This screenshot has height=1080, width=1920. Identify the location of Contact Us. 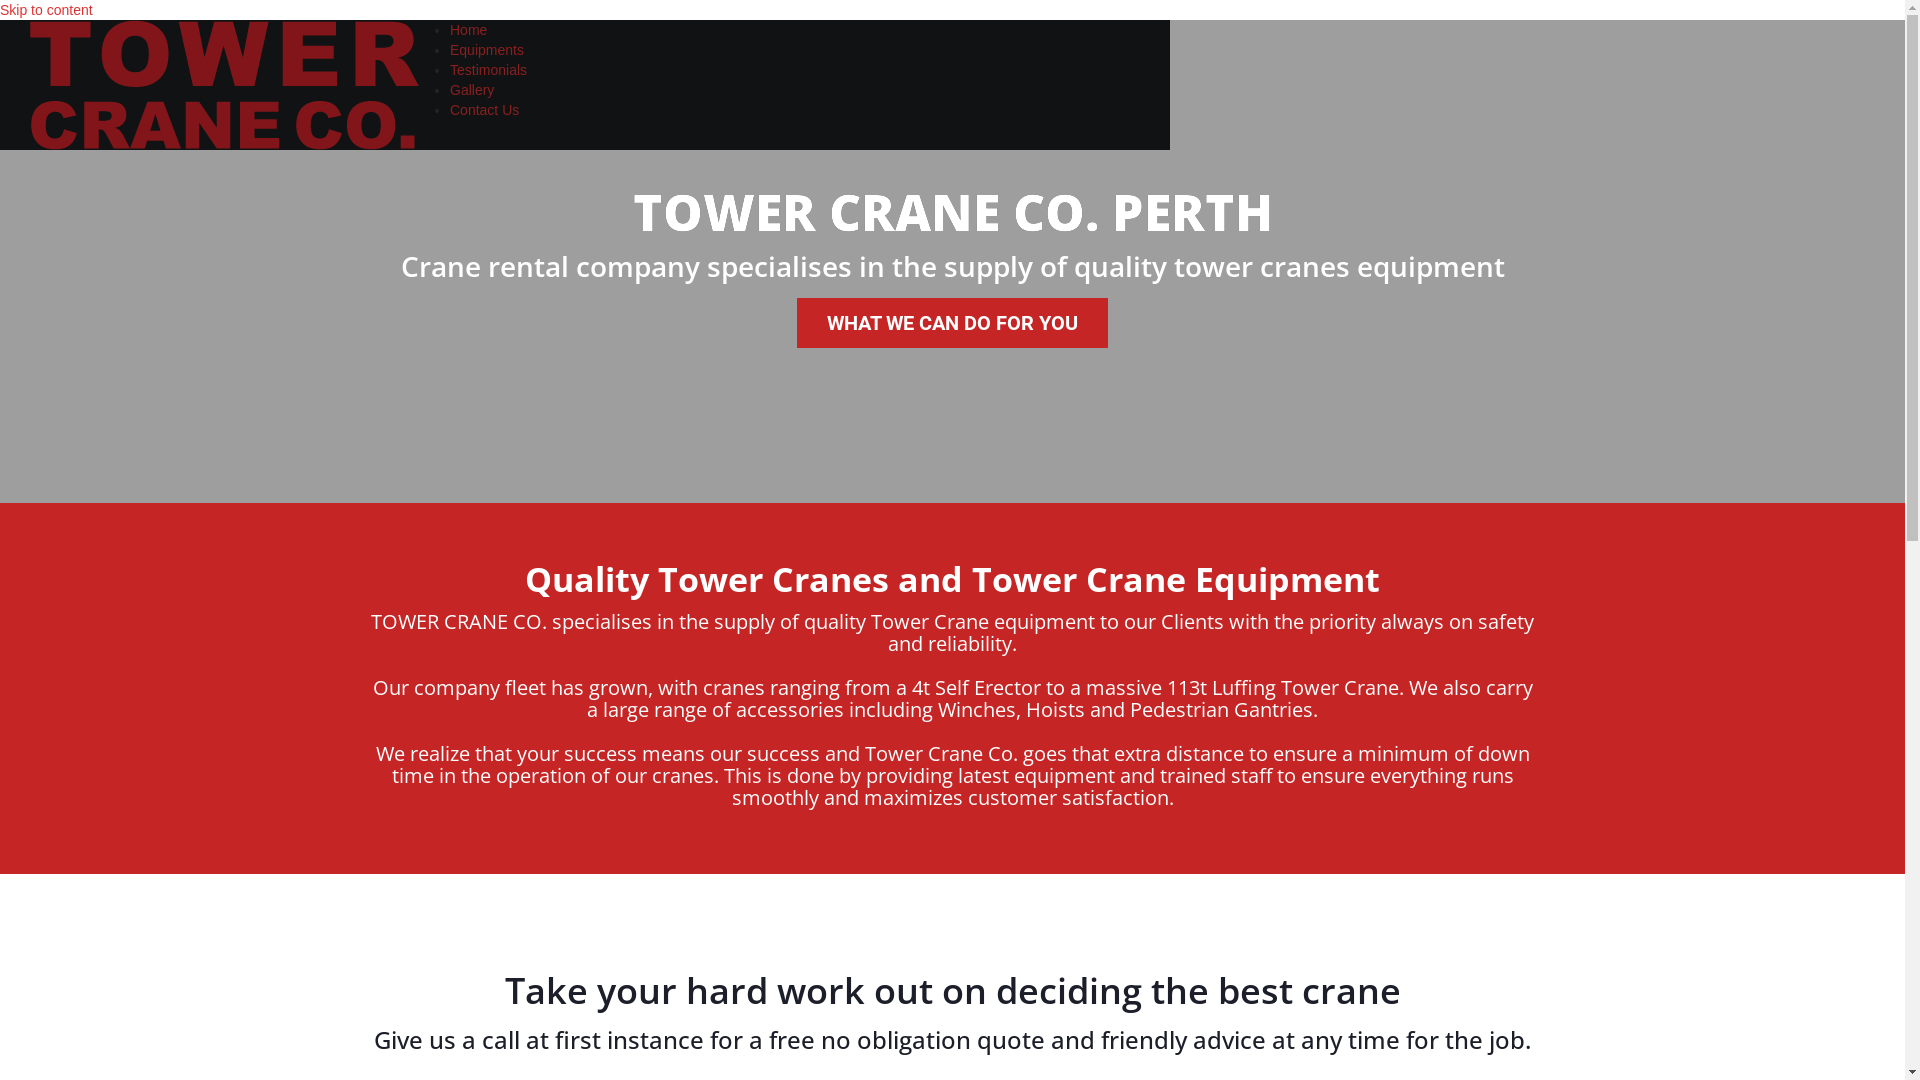
(484, 110).